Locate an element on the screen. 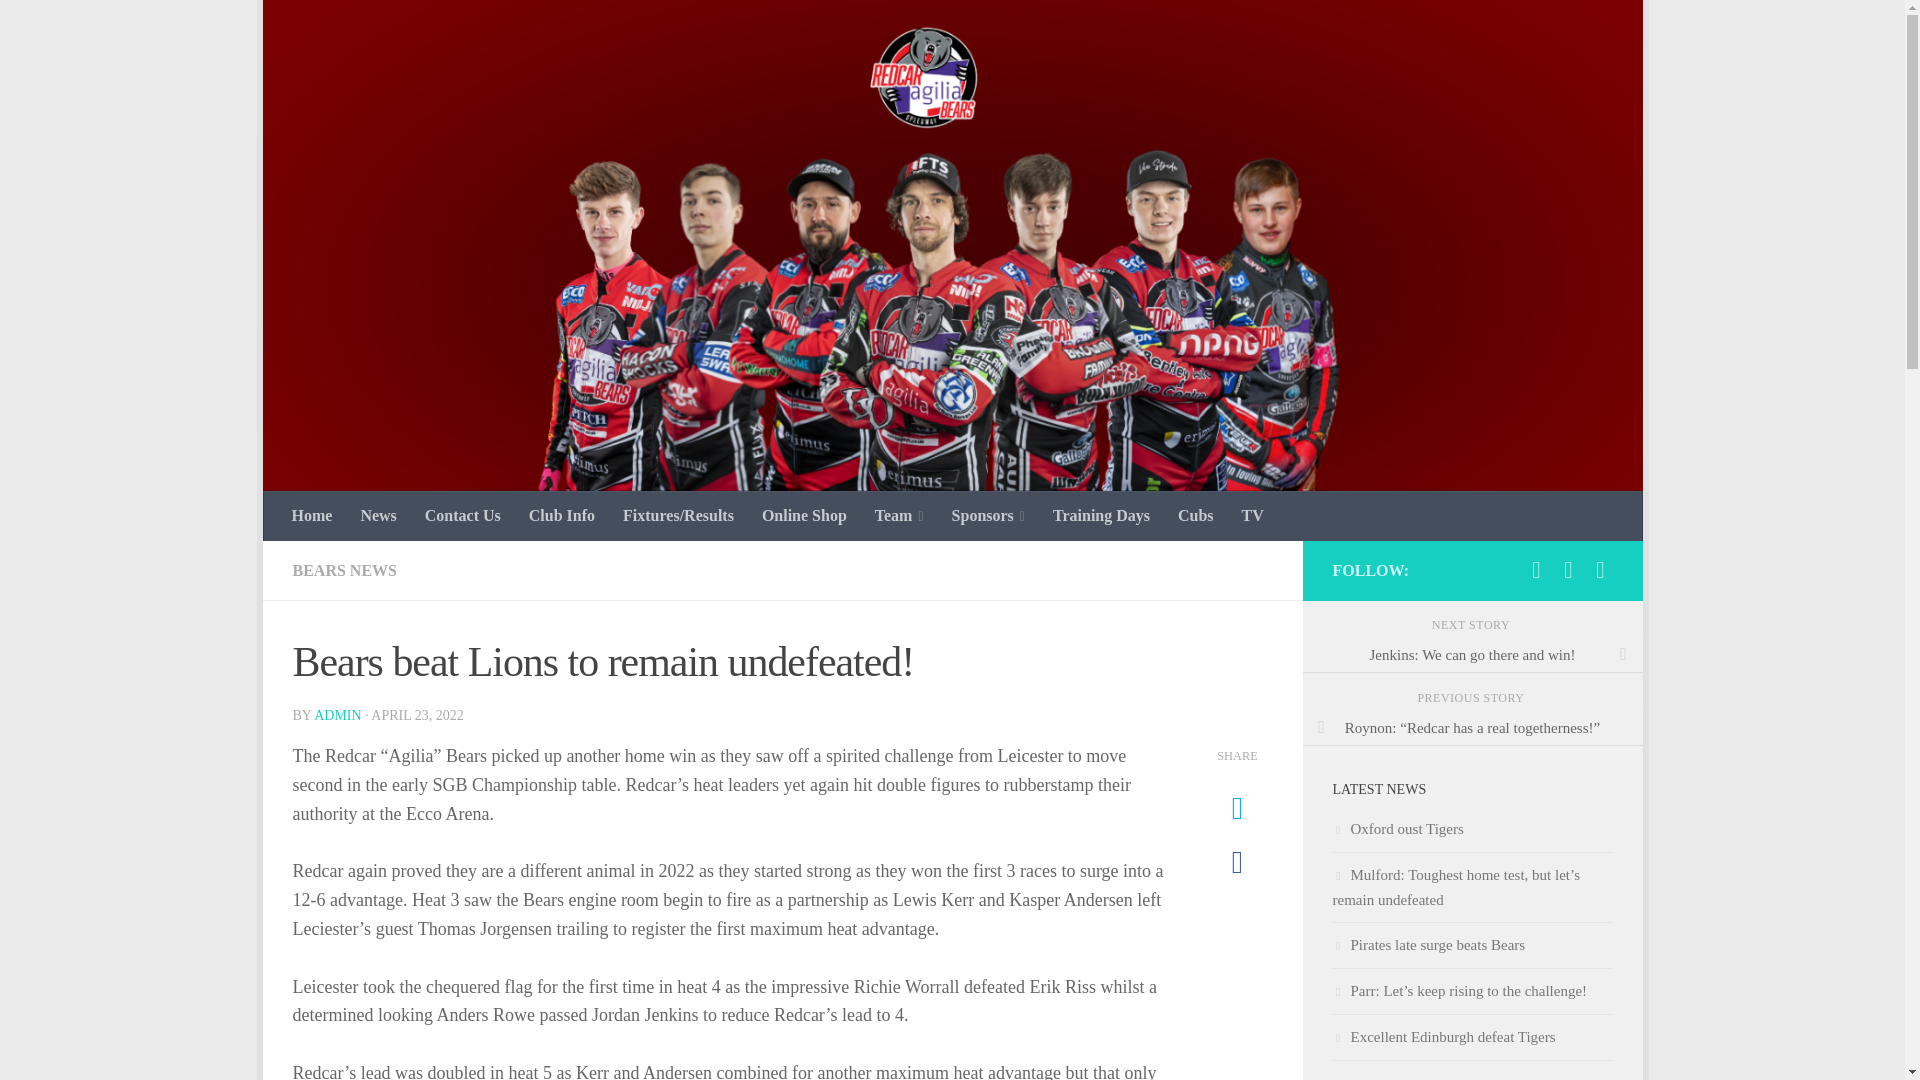  Follow us on Youtube is located at coordinates (1600, 570).